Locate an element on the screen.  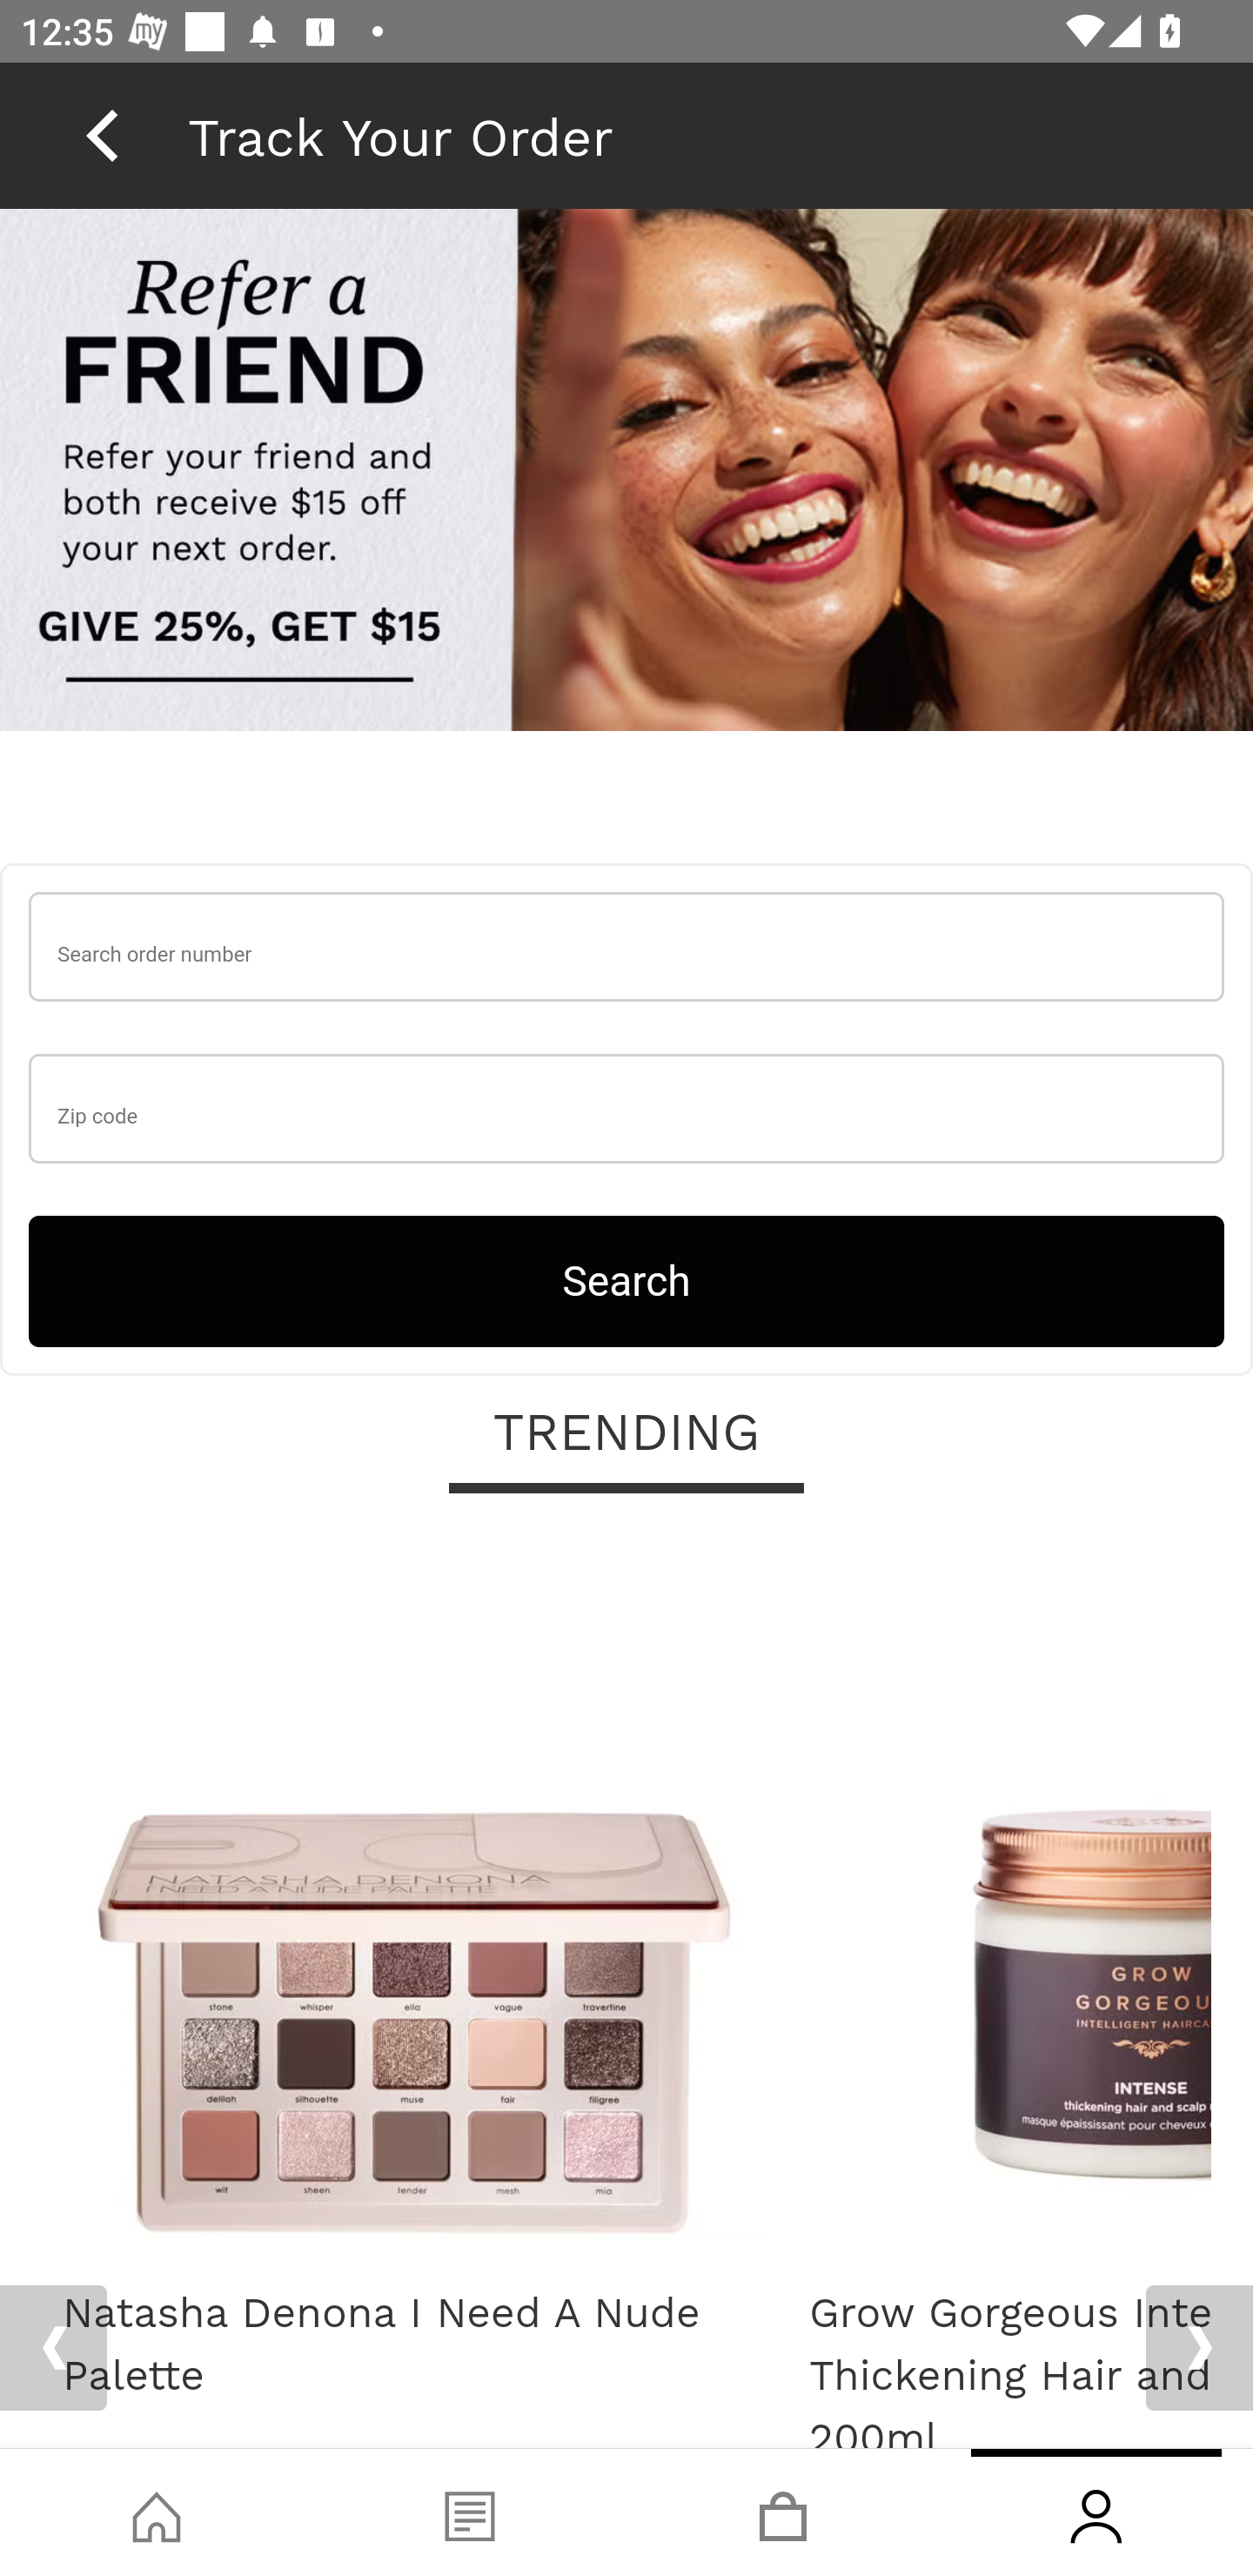
back is located at coordinates (102, 135).